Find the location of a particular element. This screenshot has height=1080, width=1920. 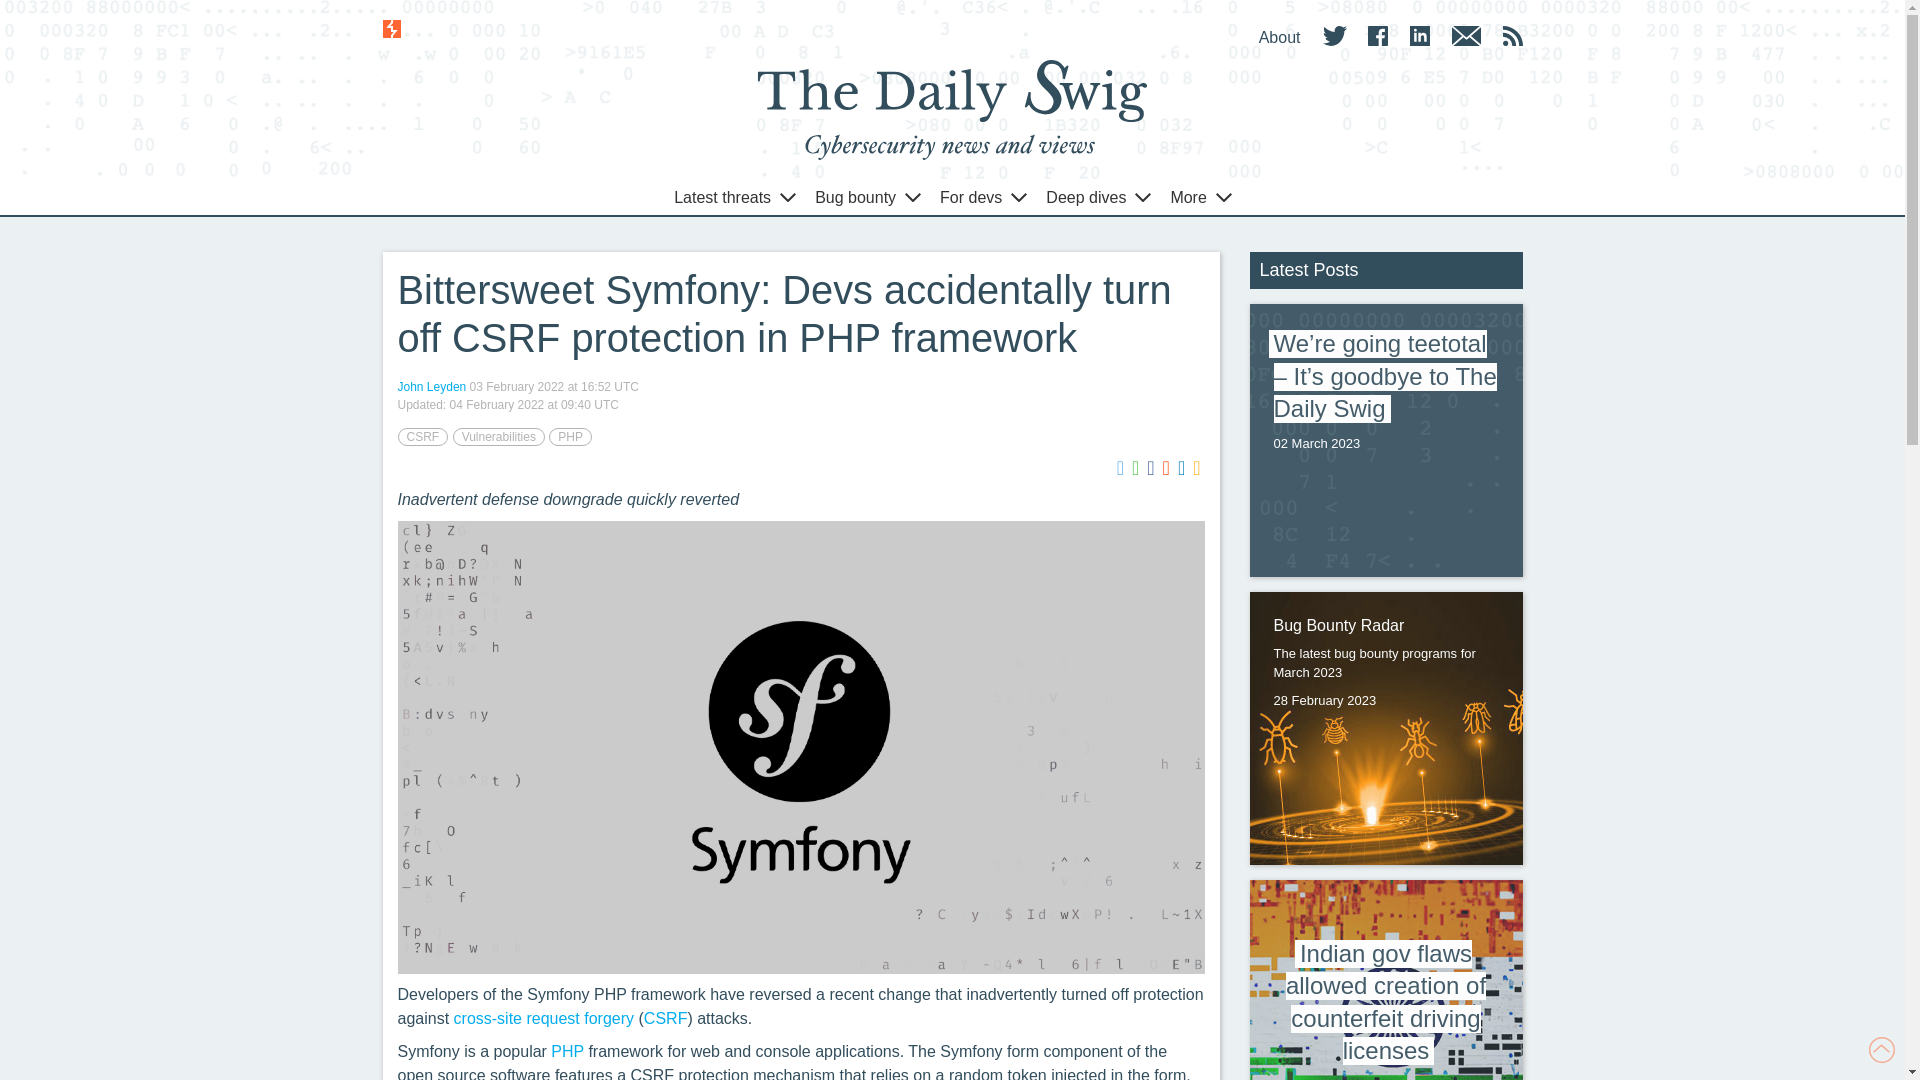

PHP is located at coordinates (570, 436).